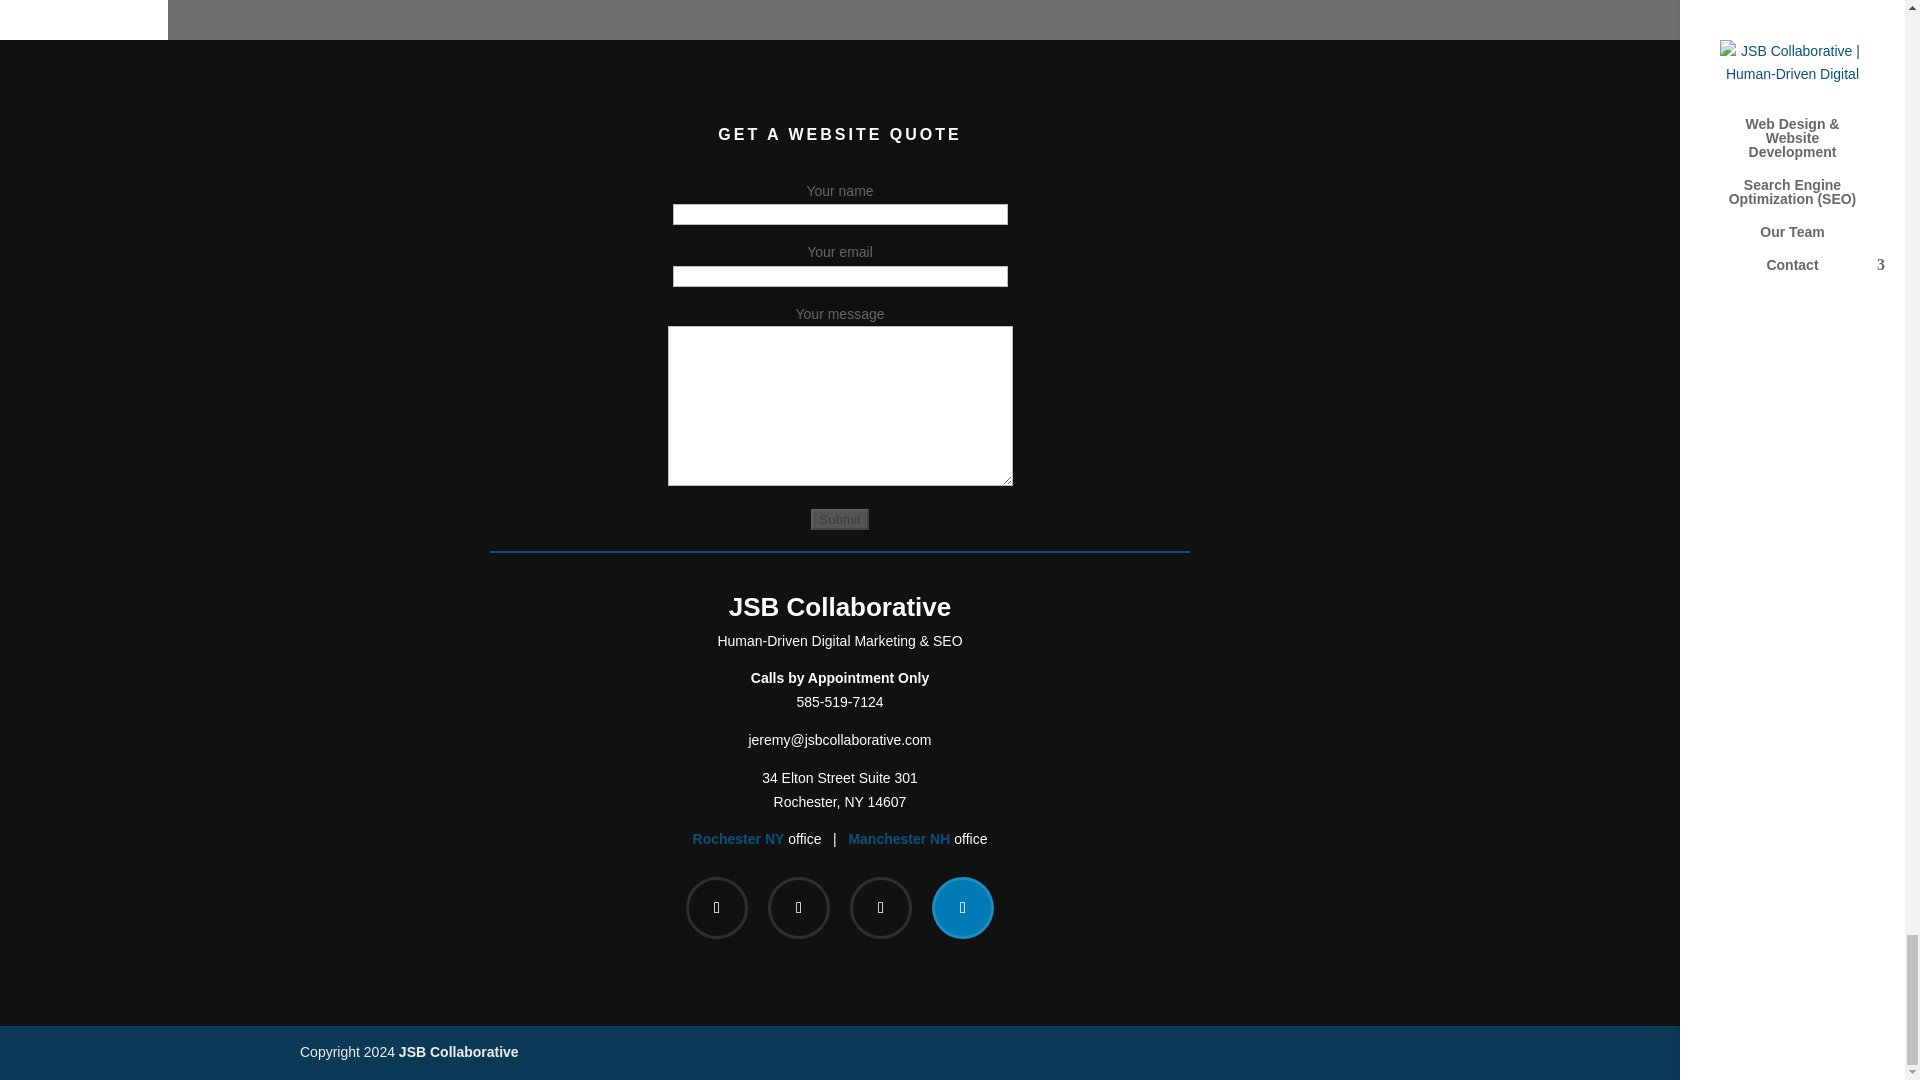 The image size is (1920, 1080). I want to click on Submit, so click(838, 519).